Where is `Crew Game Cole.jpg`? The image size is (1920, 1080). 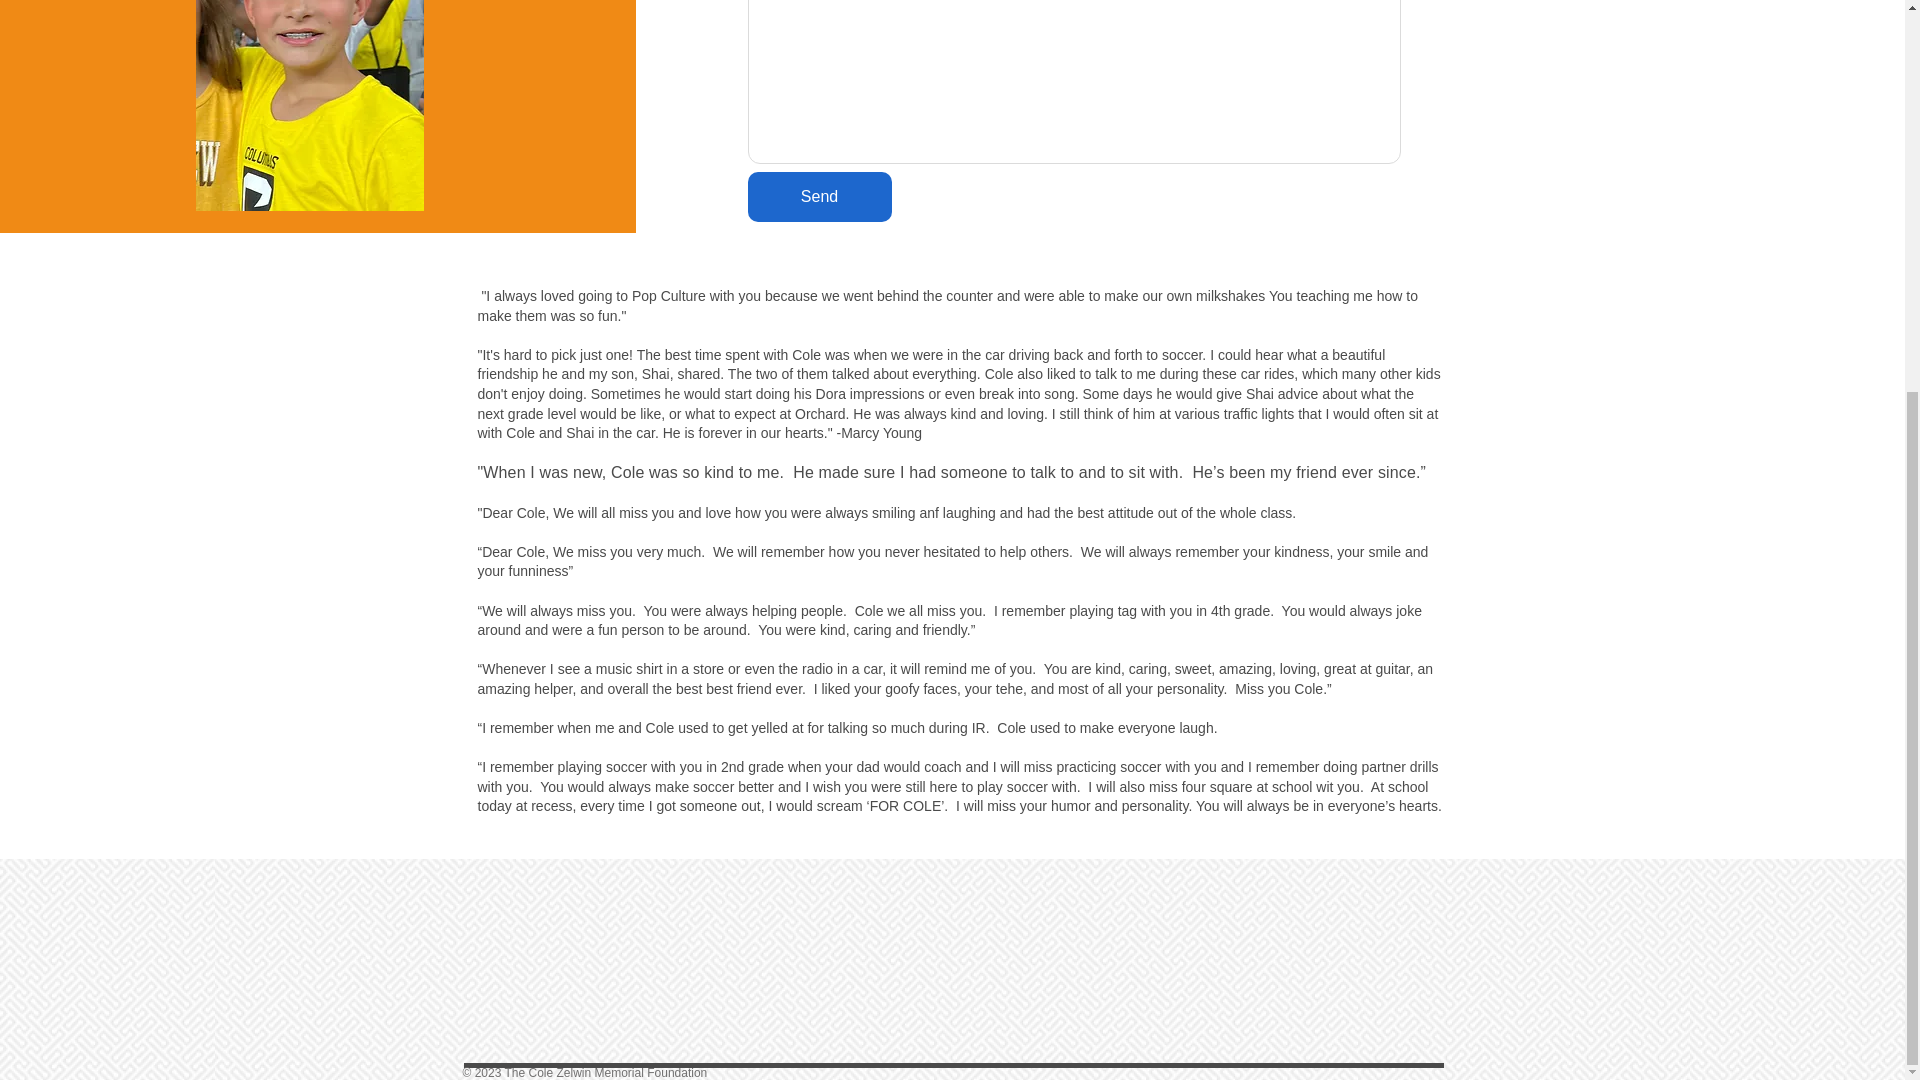 Crew Game Cole.jpg is located at coordinates (310, 105).